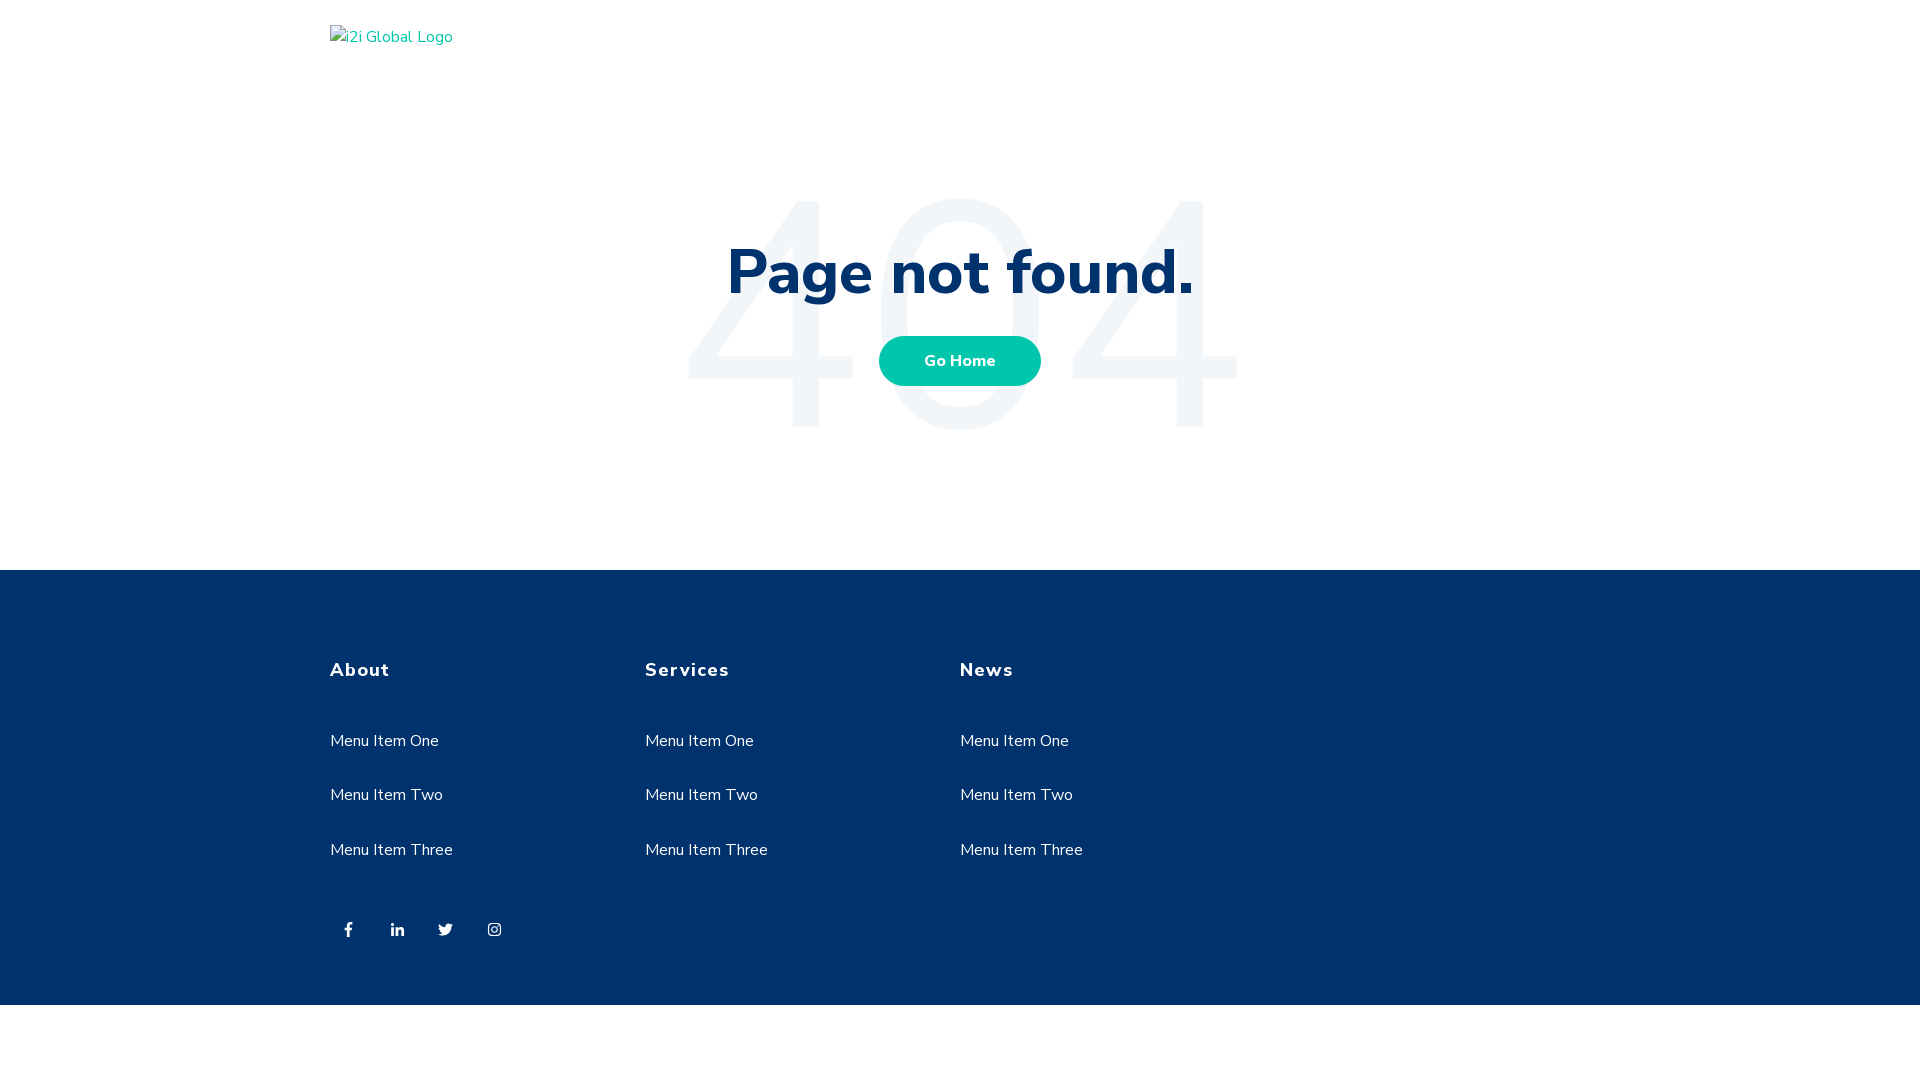  I want to click on i2i Global Logo, so click(392, 37).